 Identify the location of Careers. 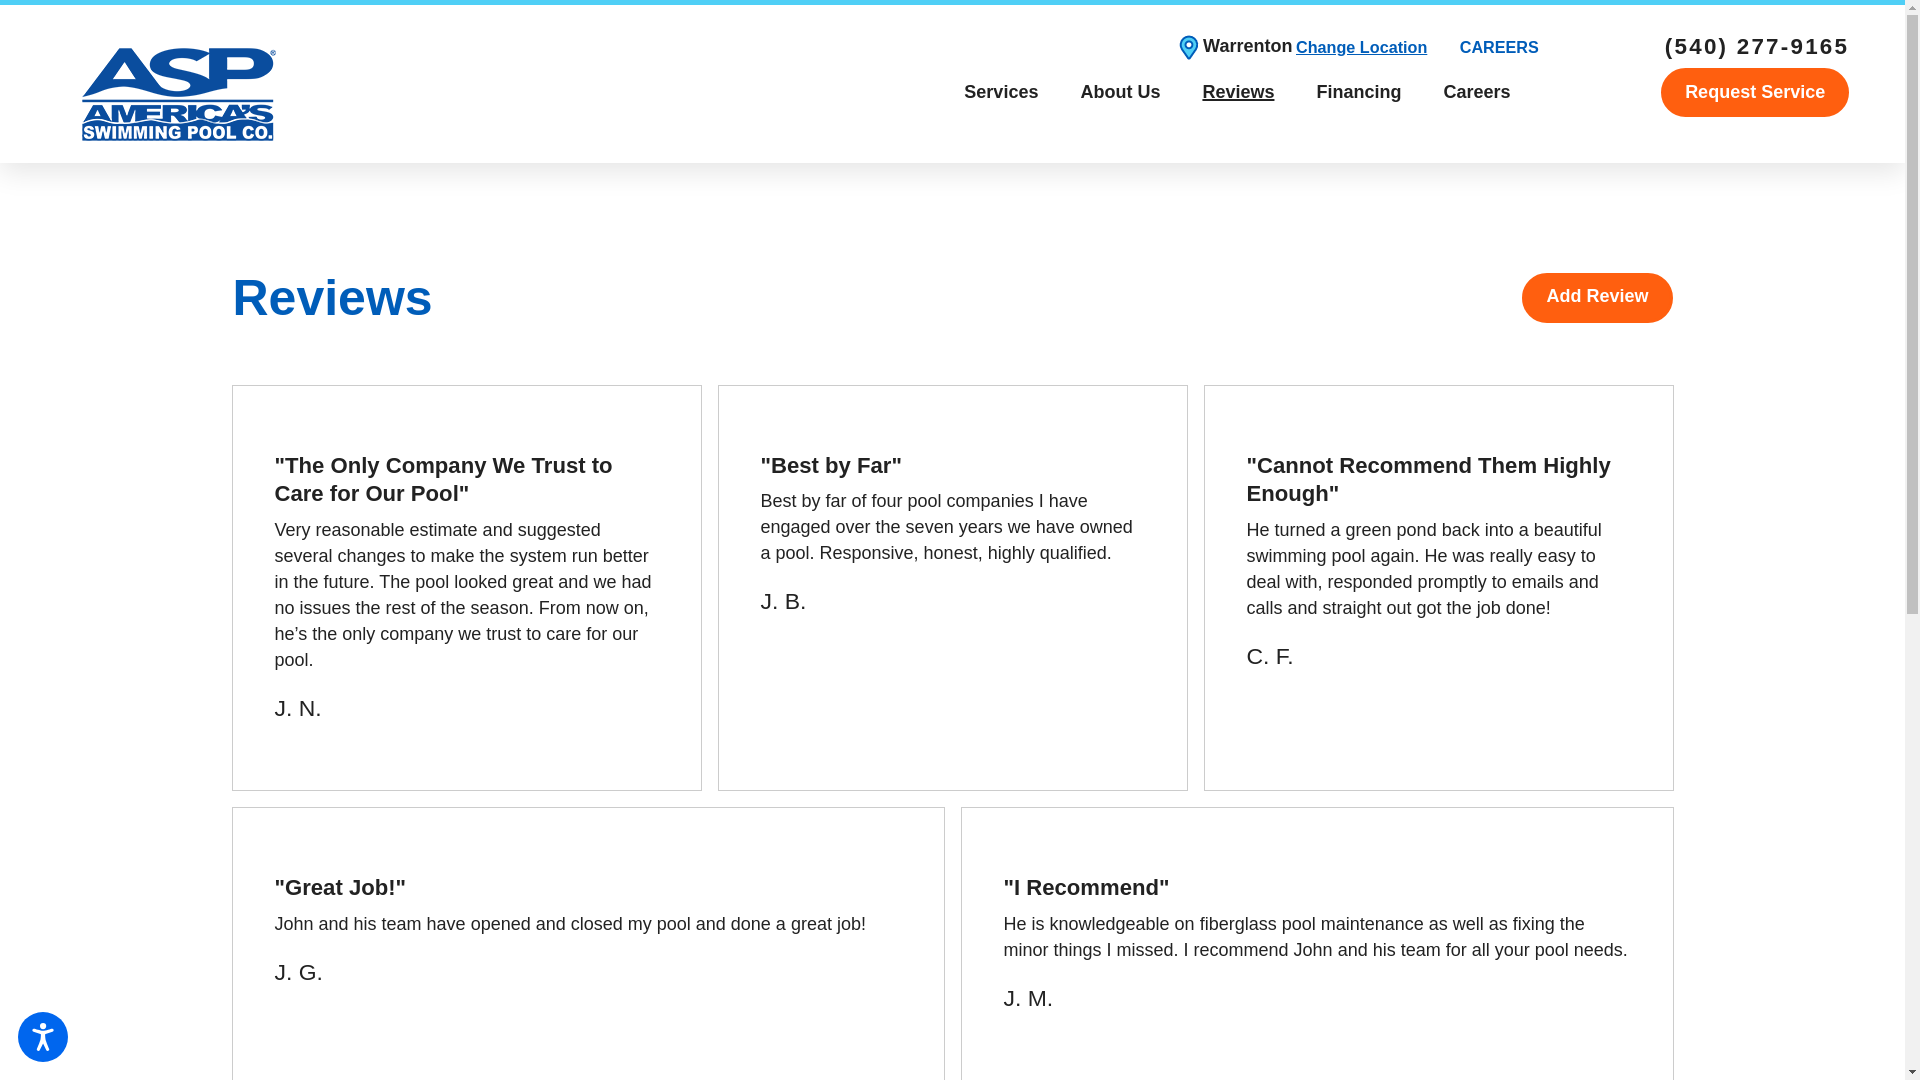
(1476, 92).